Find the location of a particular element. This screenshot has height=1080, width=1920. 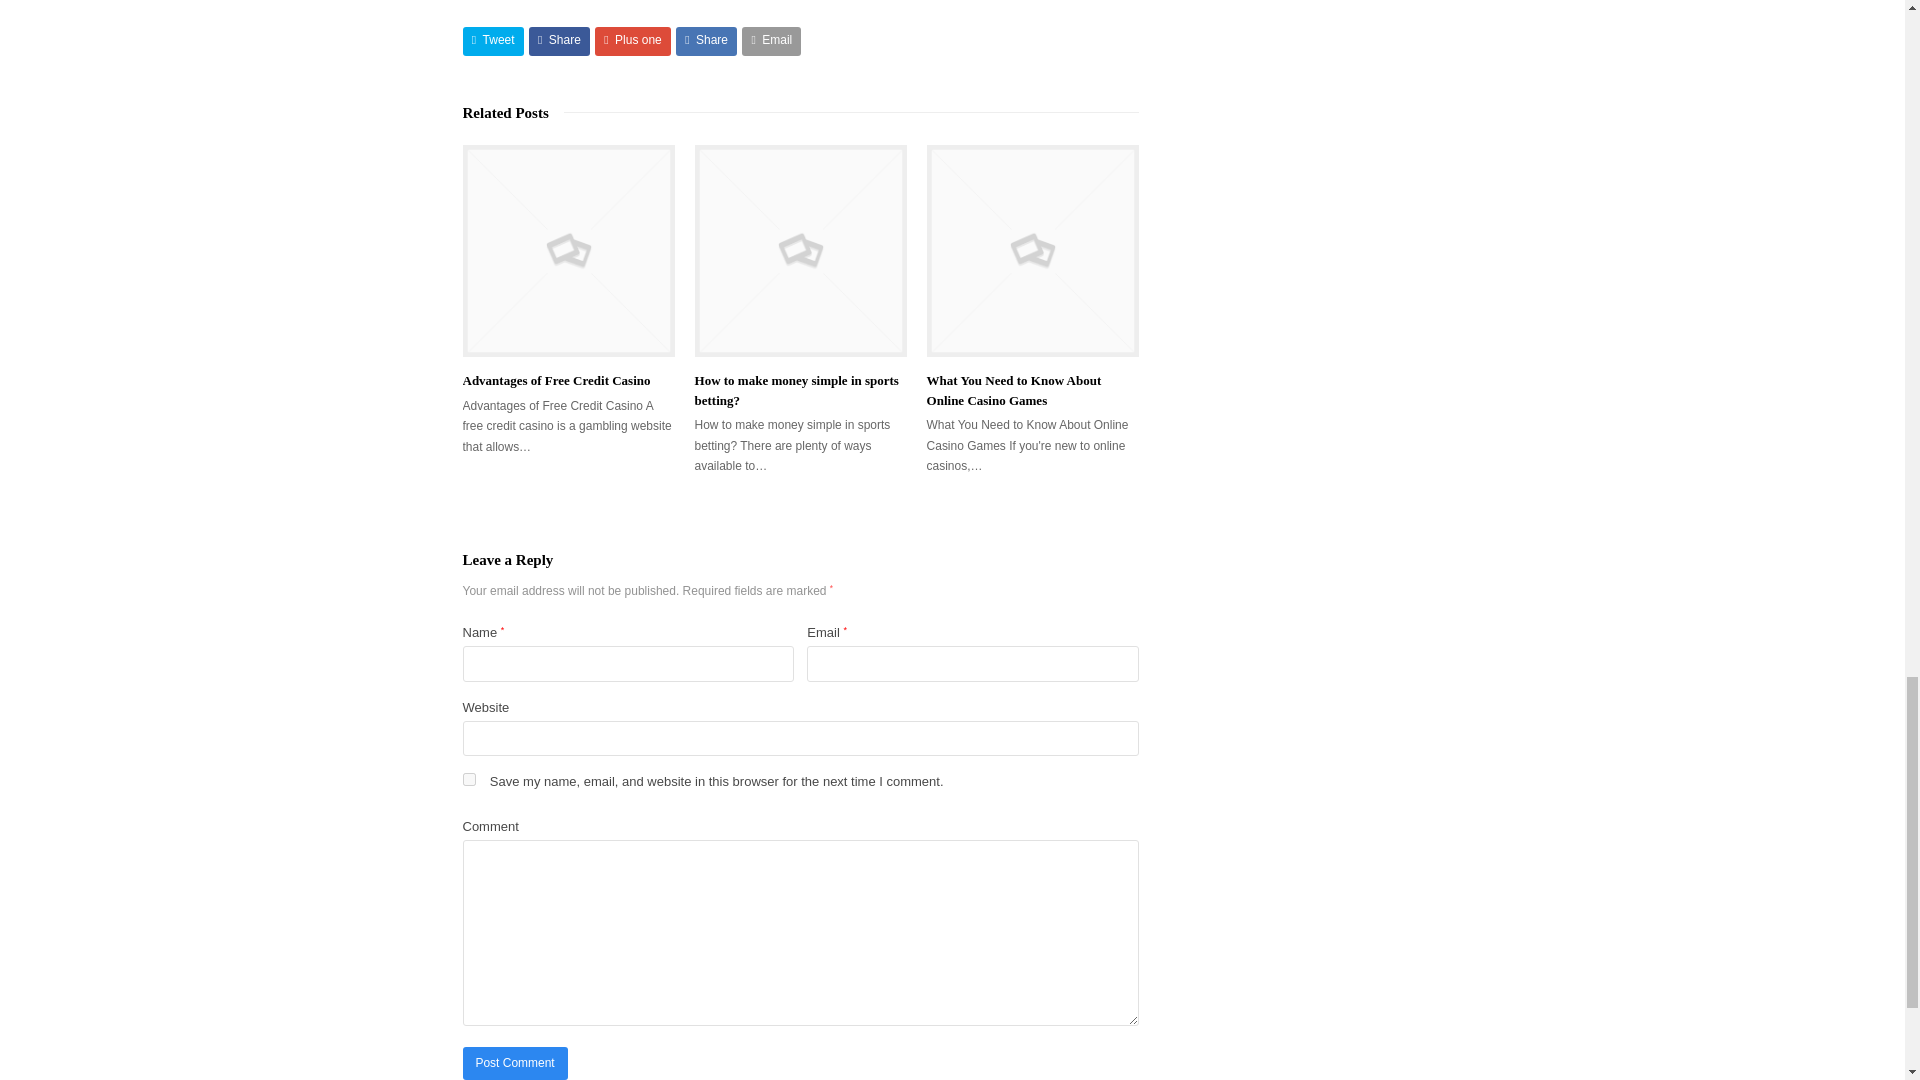

What You Need to Know About Online Casino Games is located at coordinates (1032, 250).